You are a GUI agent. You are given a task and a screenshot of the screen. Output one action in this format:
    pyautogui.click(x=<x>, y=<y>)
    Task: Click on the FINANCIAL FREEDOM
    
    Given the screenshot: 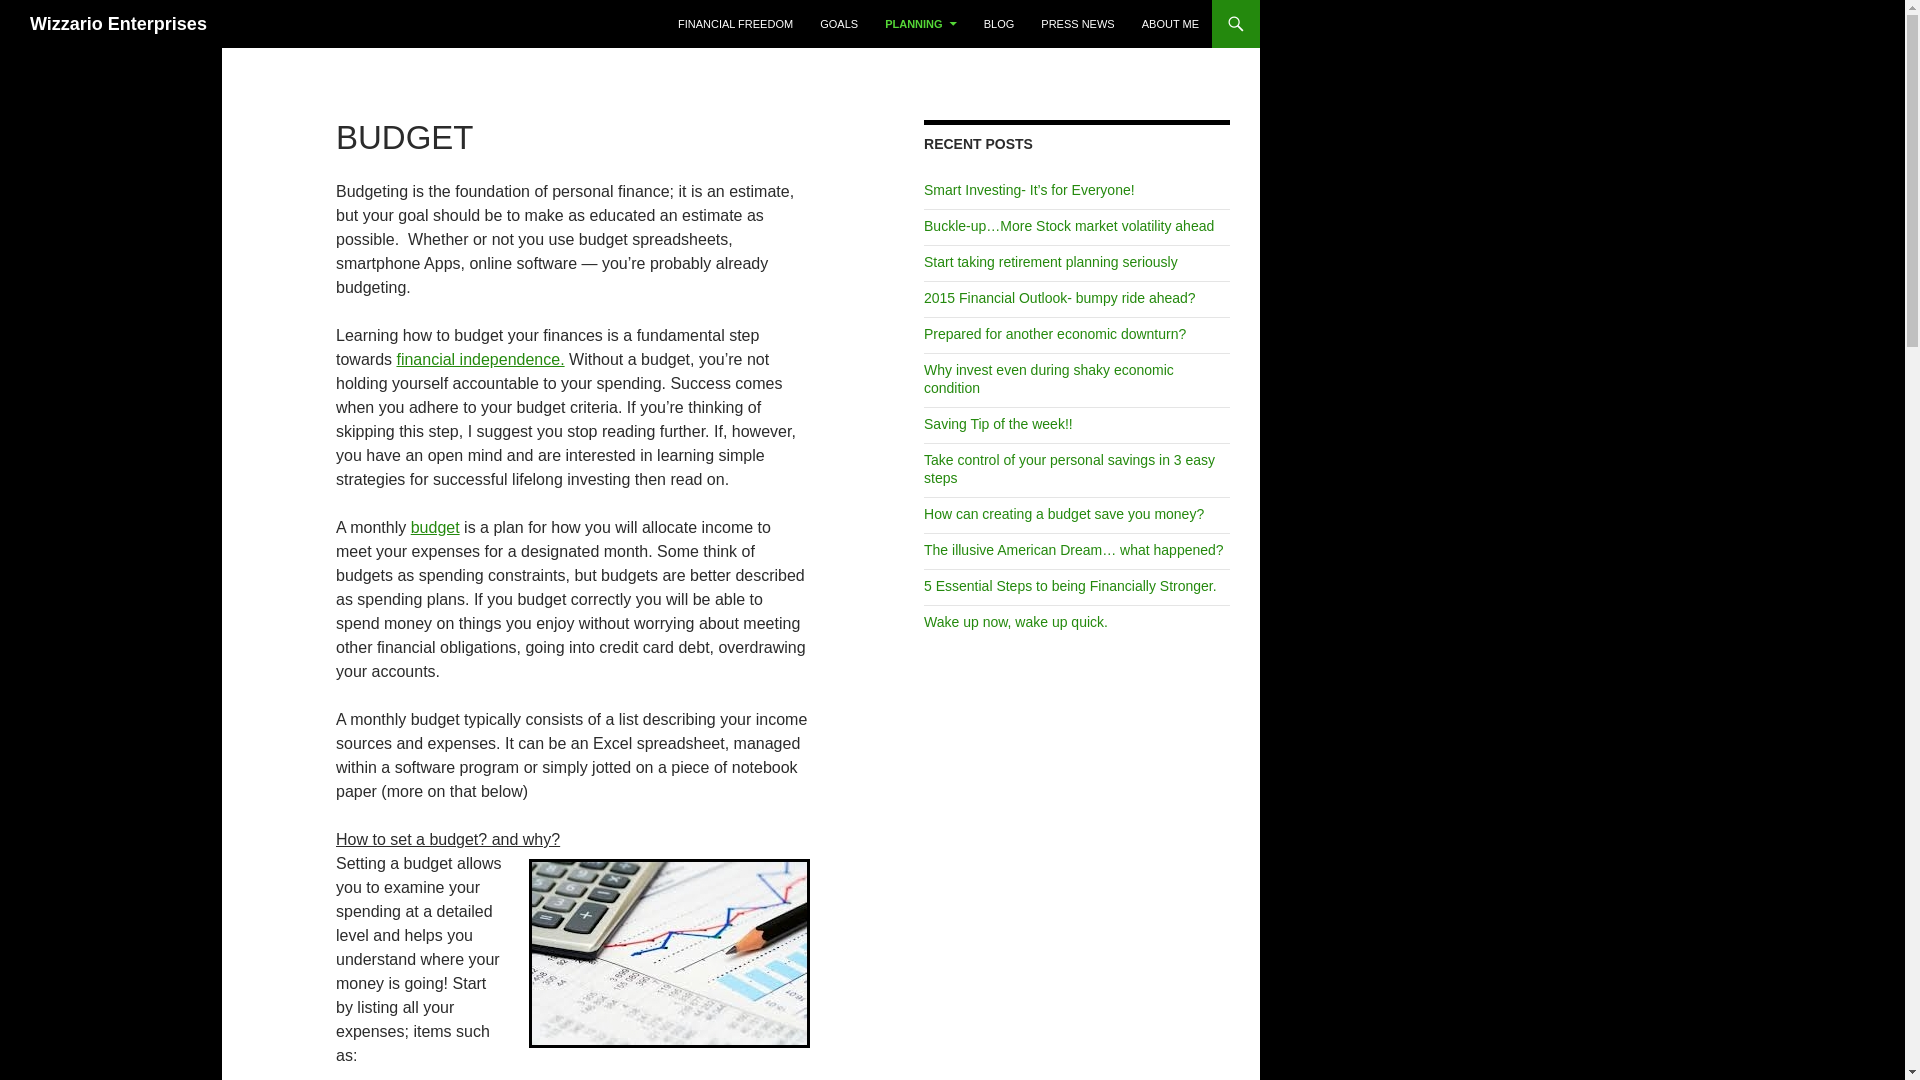 What is the action you would take?
    pyautogui.click(x=735, y=24)
    